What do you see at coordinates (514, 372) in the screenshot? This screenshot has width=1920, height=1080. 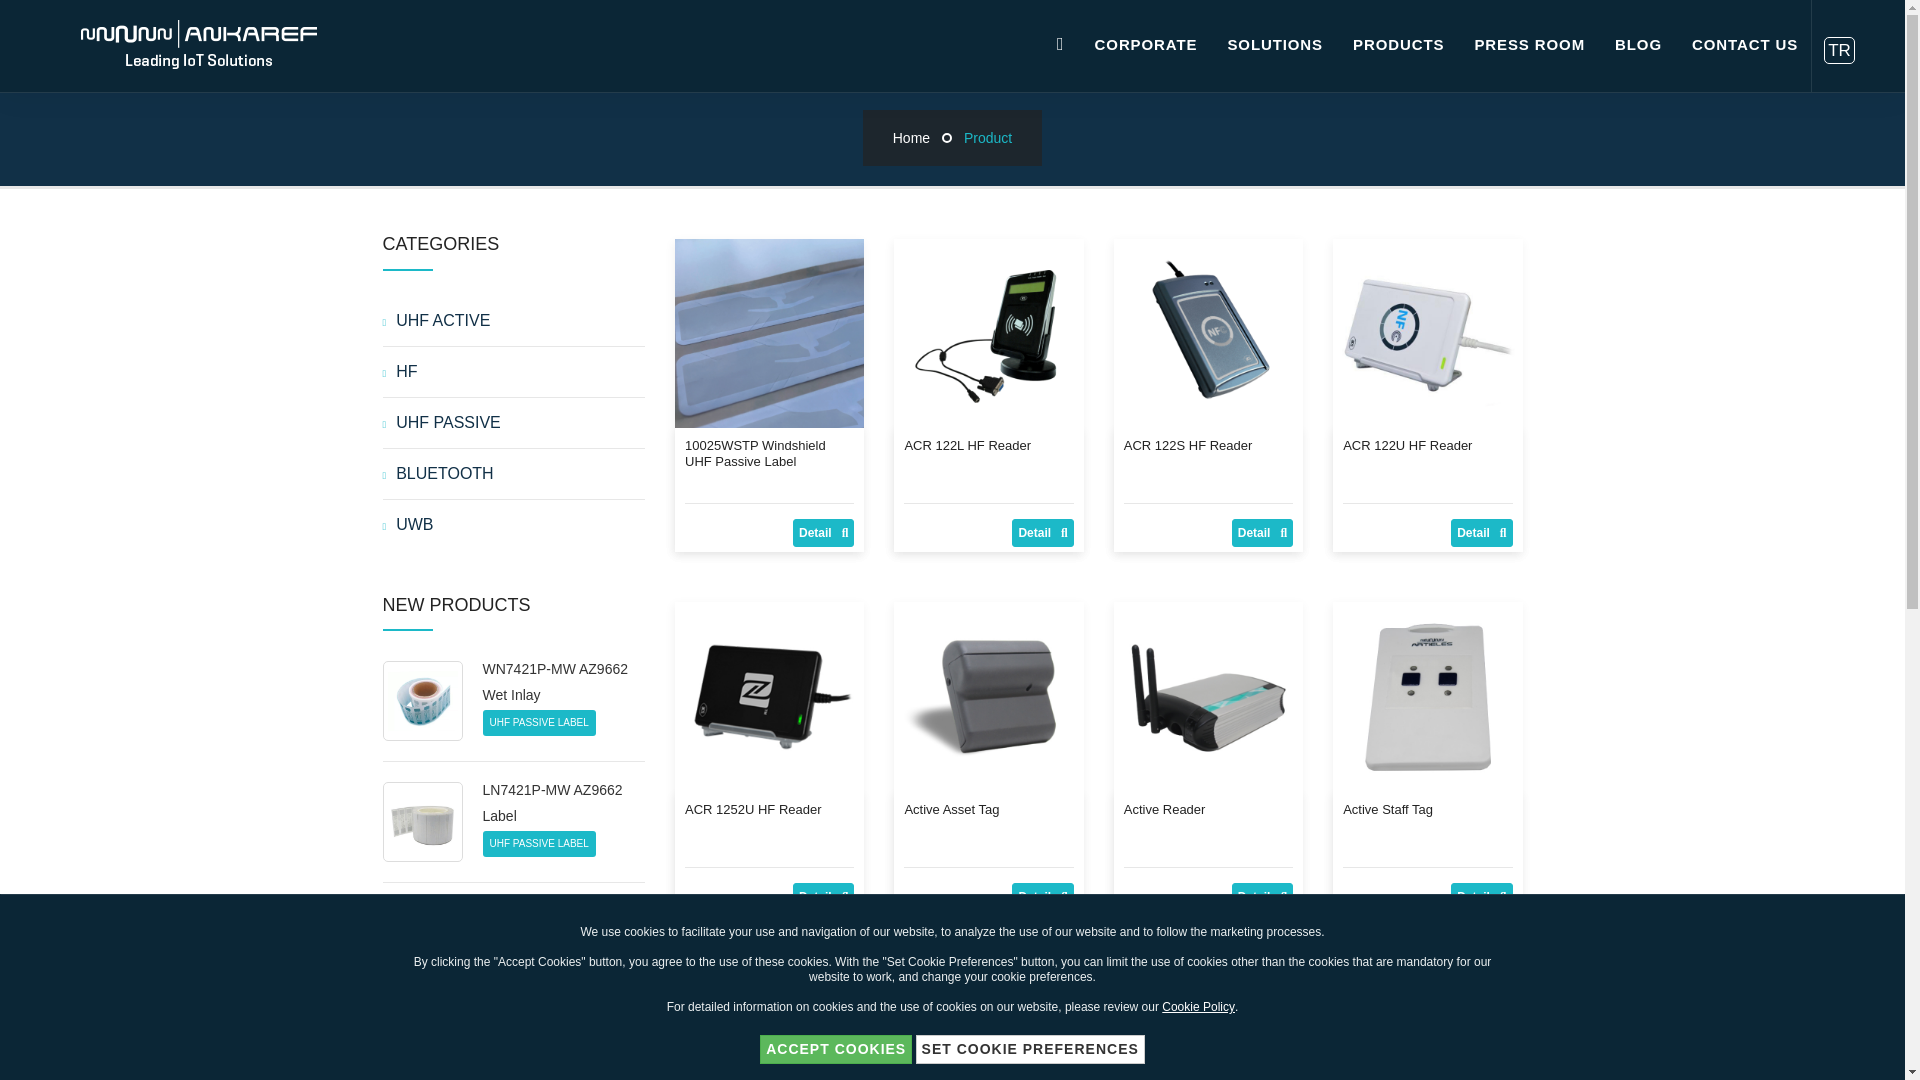 I see `HF` at bounding box center [514, 372].